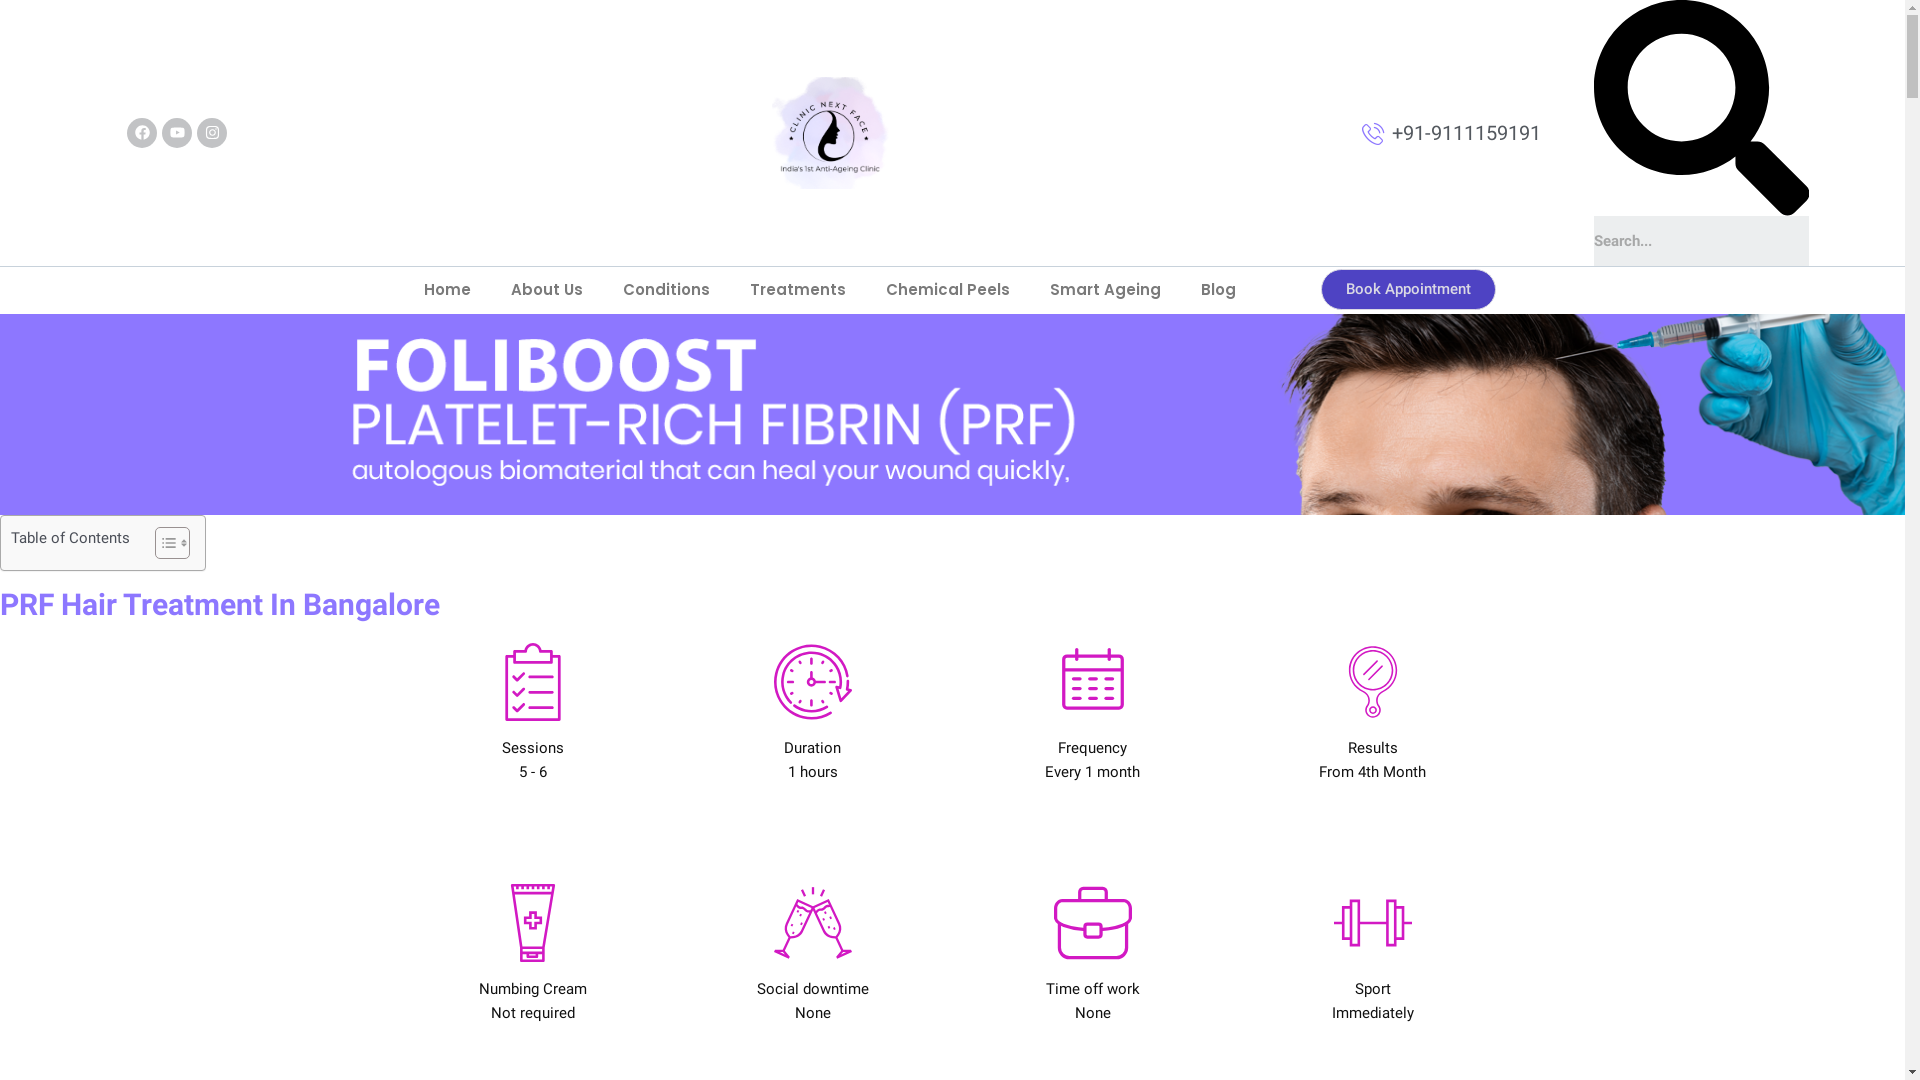  I want to click on PRF Treatment For Hair 5, so click(532, 923).